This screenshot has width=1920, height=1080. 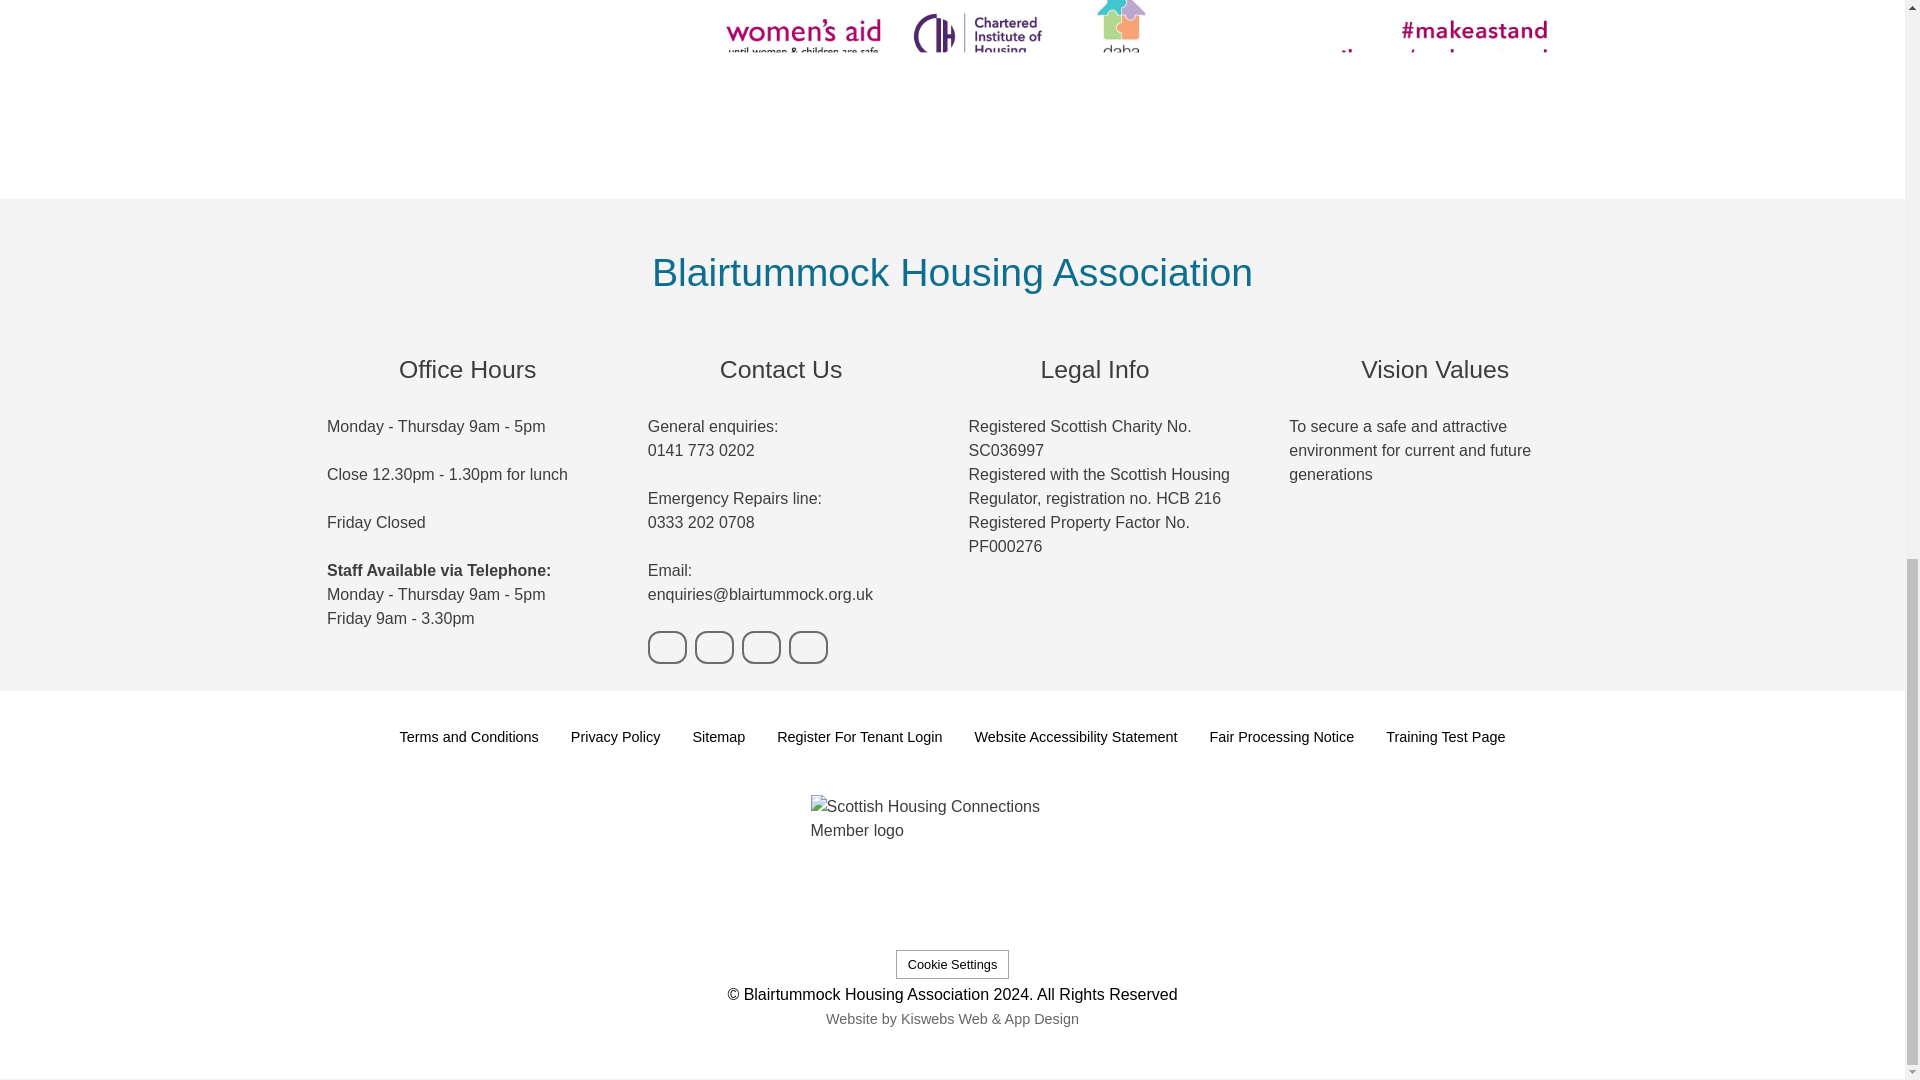 What do you see at coordinates (668, 647) in the screenshot?
I see `Phone` at bounding box center [668, 647].